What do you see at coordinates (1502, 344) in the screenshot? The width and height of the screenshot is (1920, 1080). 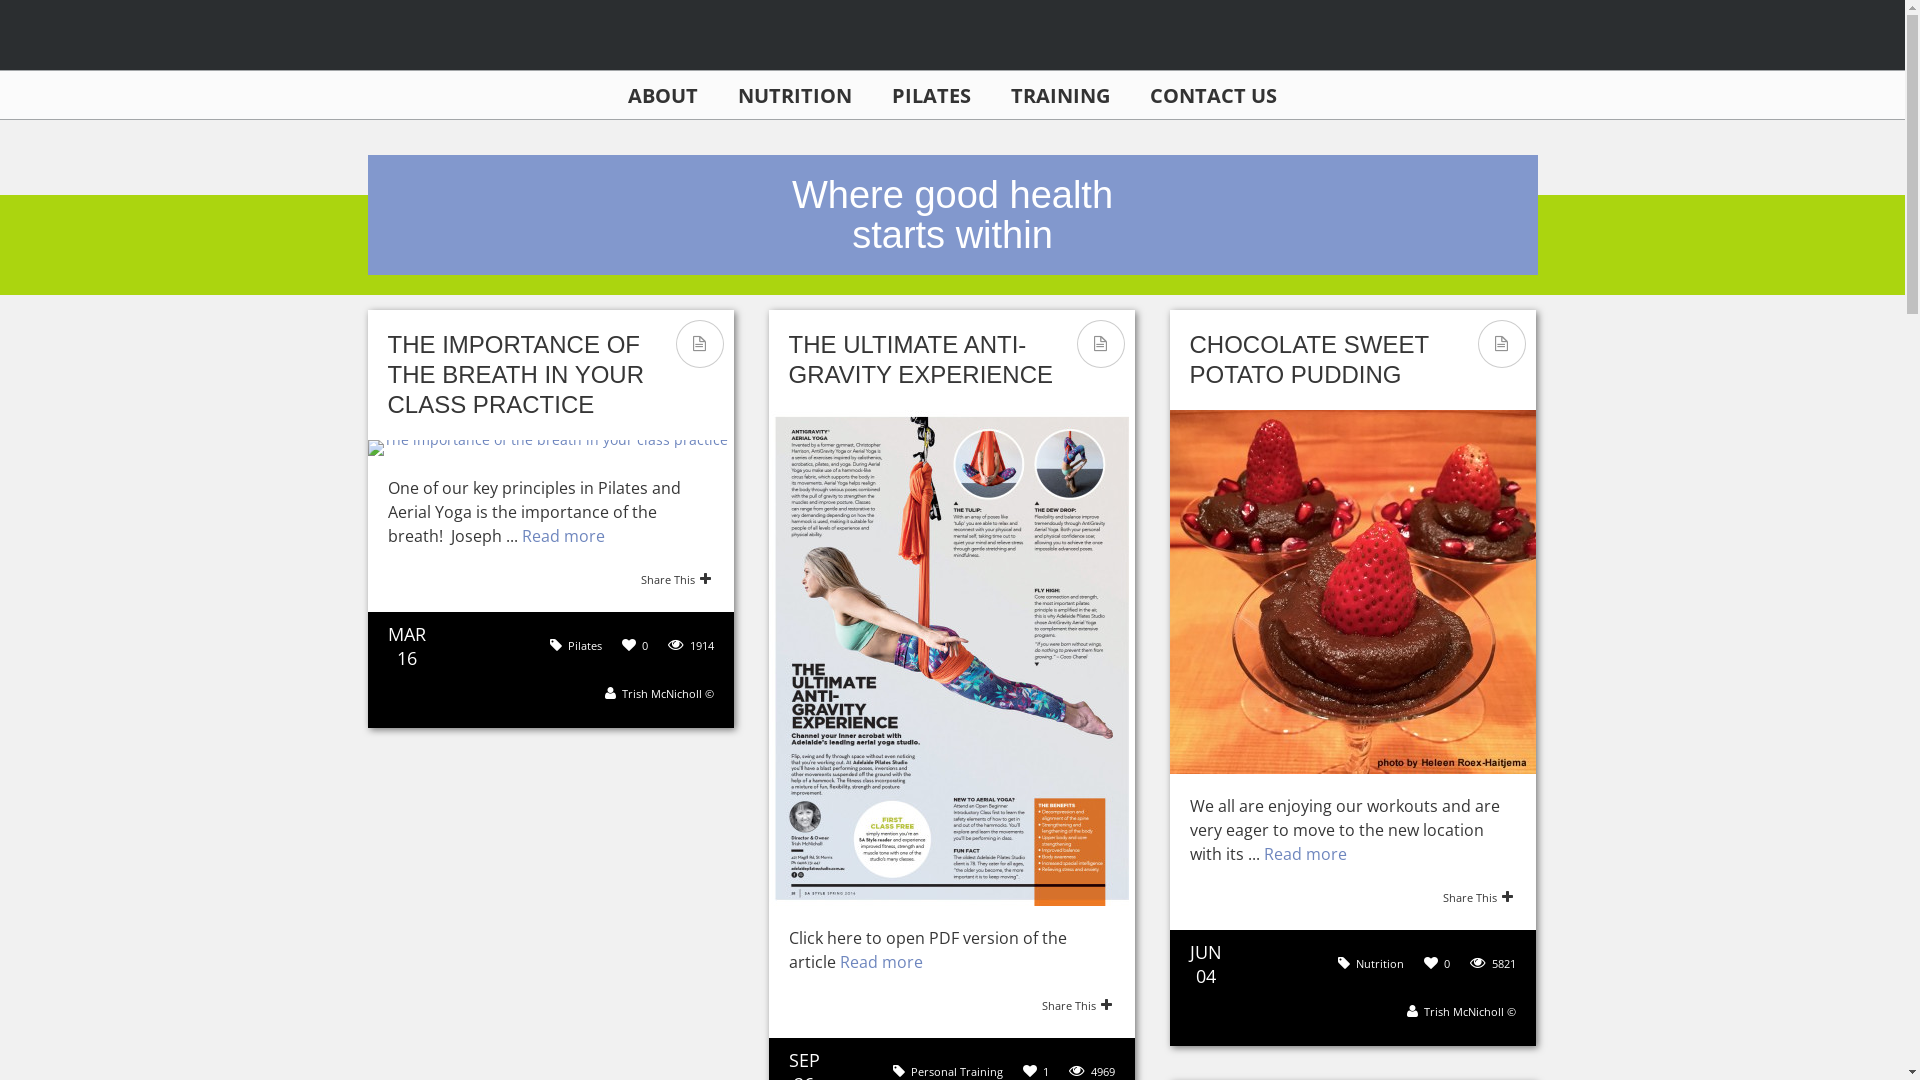 I see `standard` at bounding box center [1502, 344].